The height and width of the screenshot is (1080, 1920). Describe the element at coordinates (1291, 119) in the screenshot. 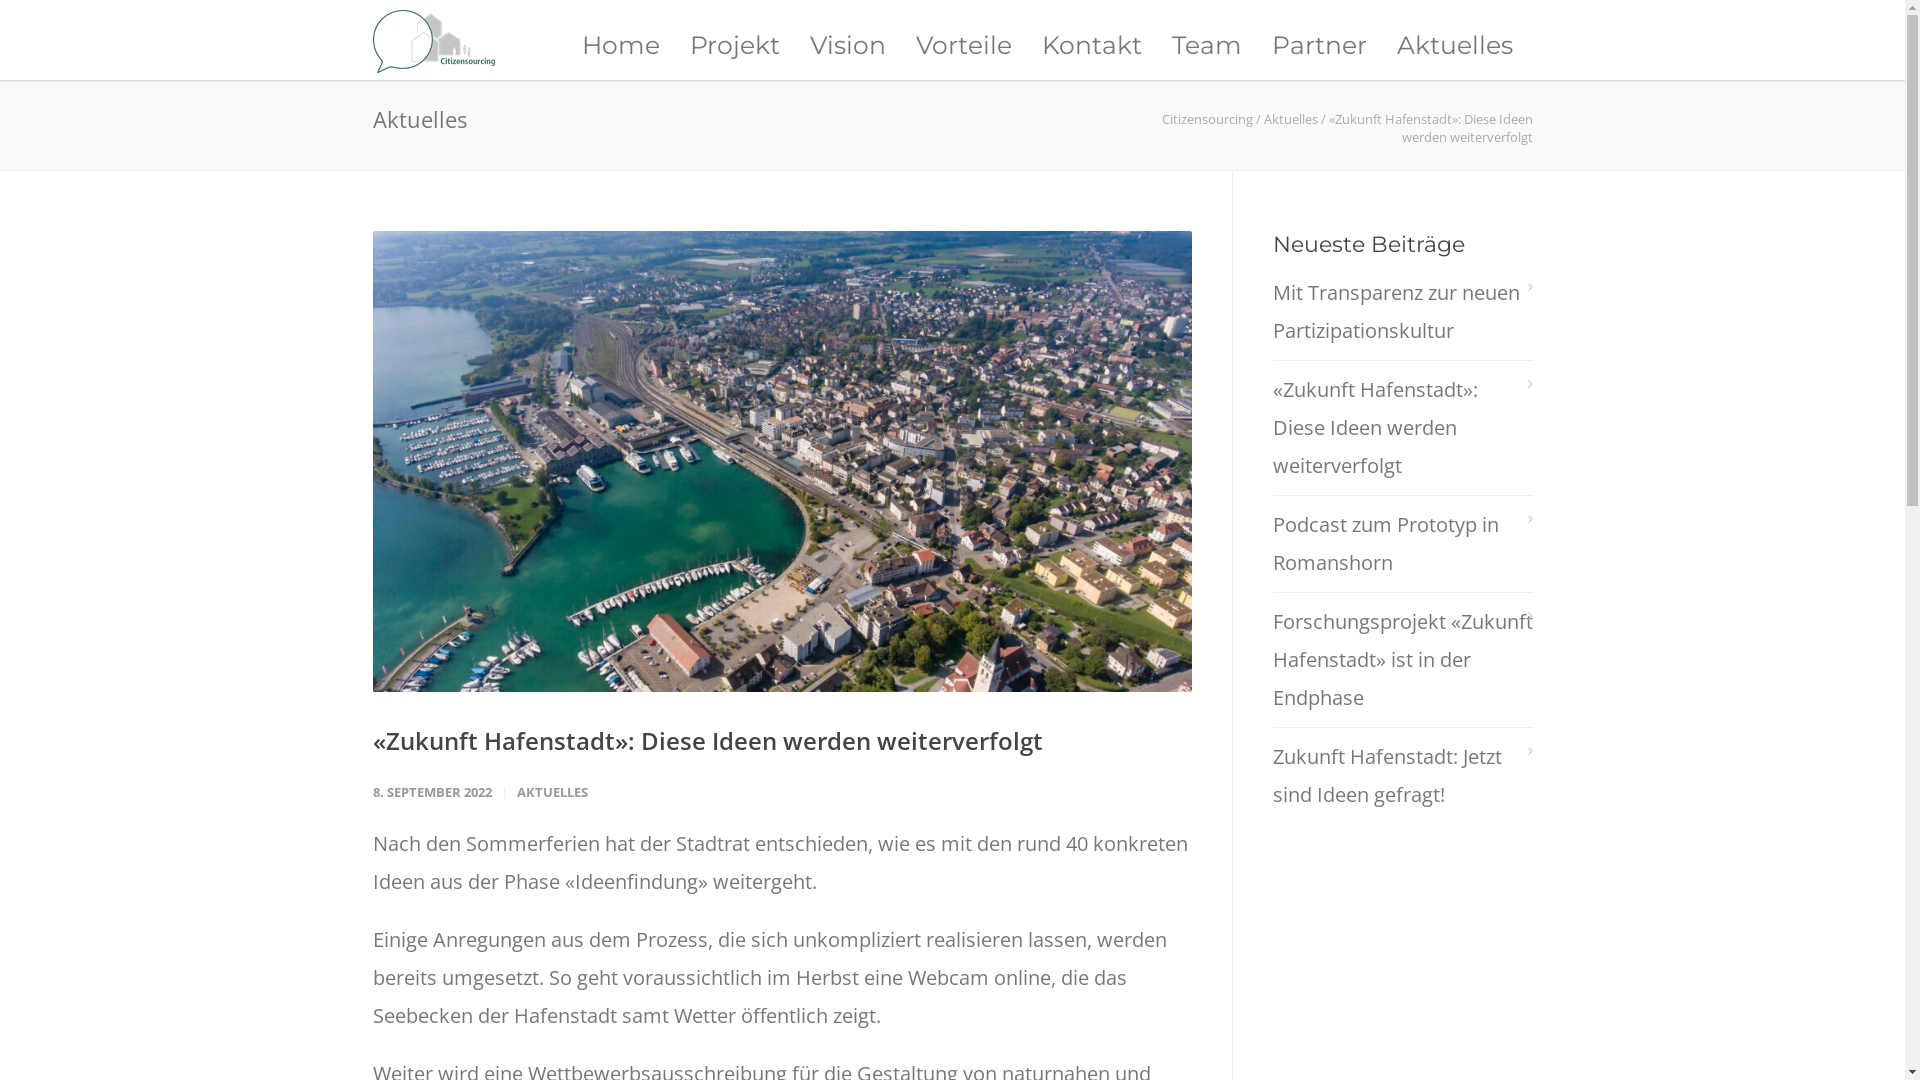

I see `Aktuelles` at that location.